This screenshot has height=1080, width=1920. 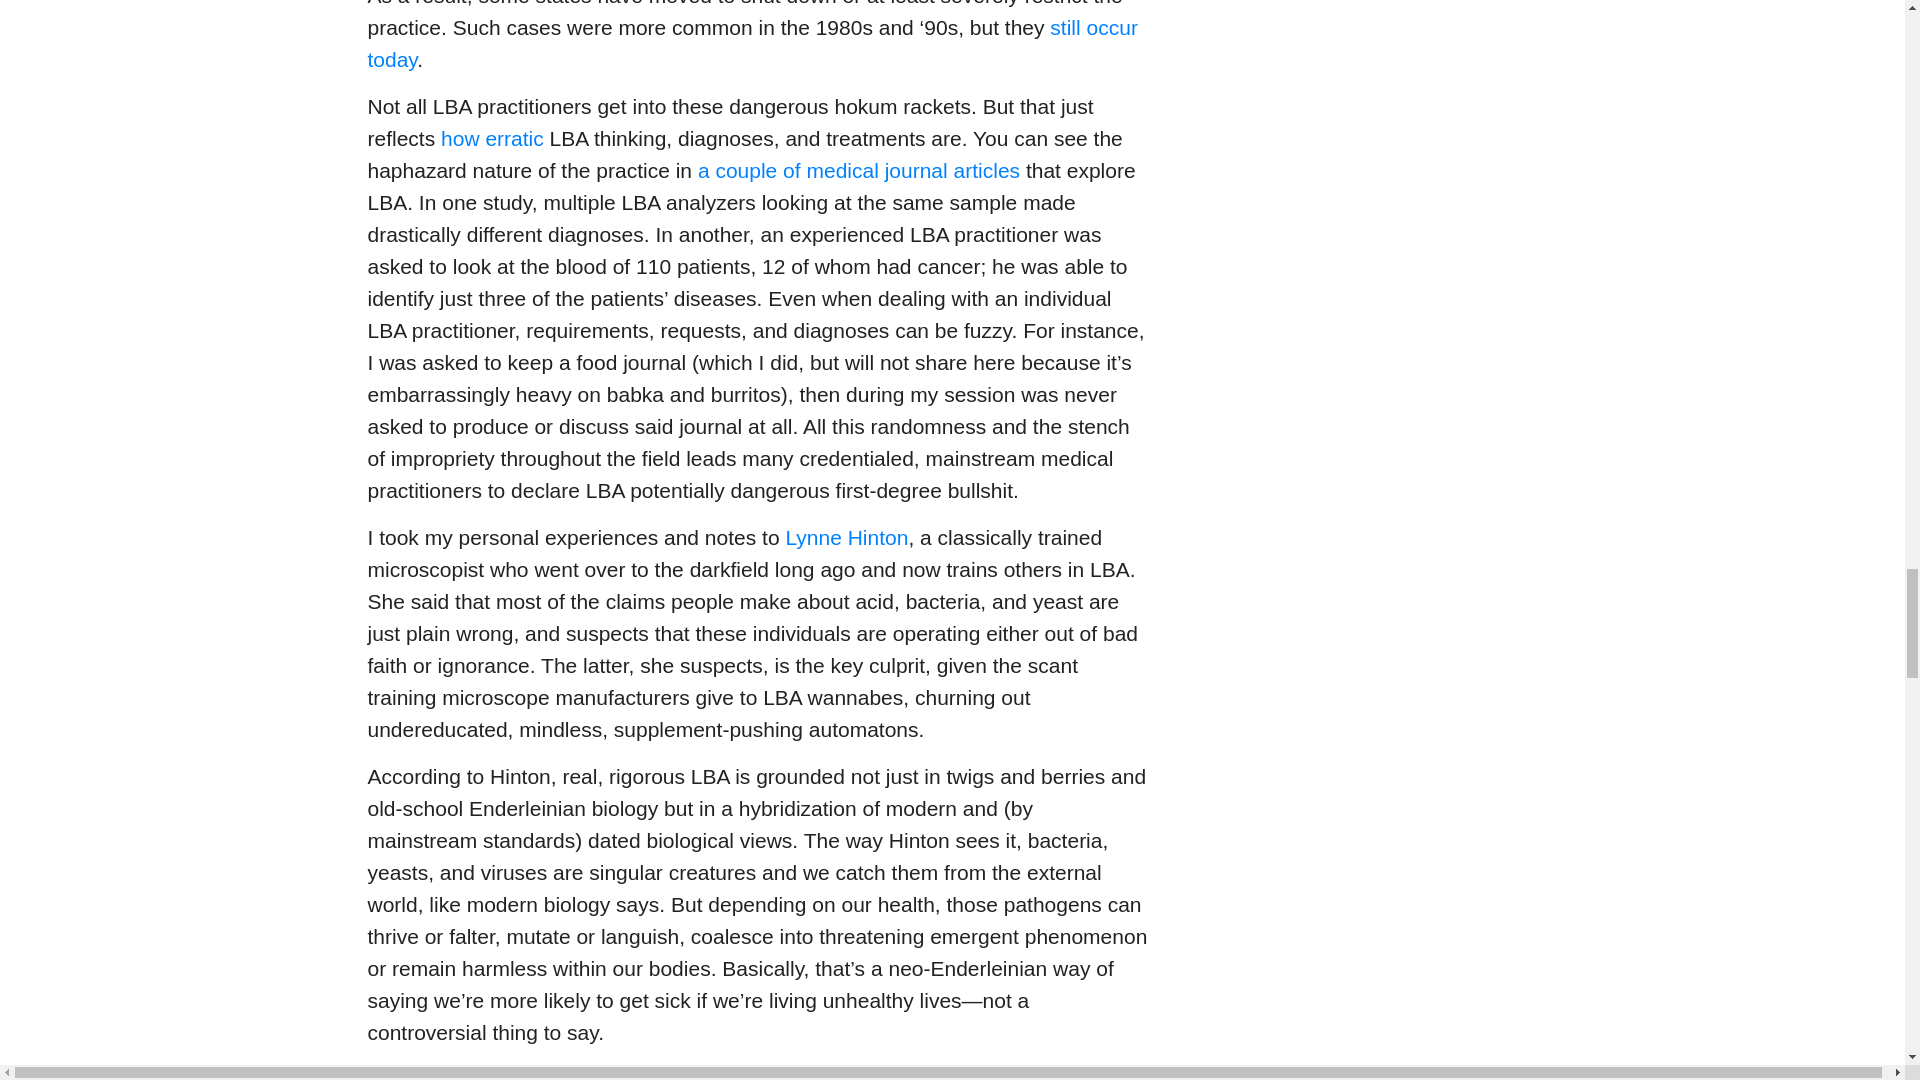 What do you see at coordinates (846, 536) in the screenshot?
I see `Lynne Hinton` at bounding box center [846, 536].